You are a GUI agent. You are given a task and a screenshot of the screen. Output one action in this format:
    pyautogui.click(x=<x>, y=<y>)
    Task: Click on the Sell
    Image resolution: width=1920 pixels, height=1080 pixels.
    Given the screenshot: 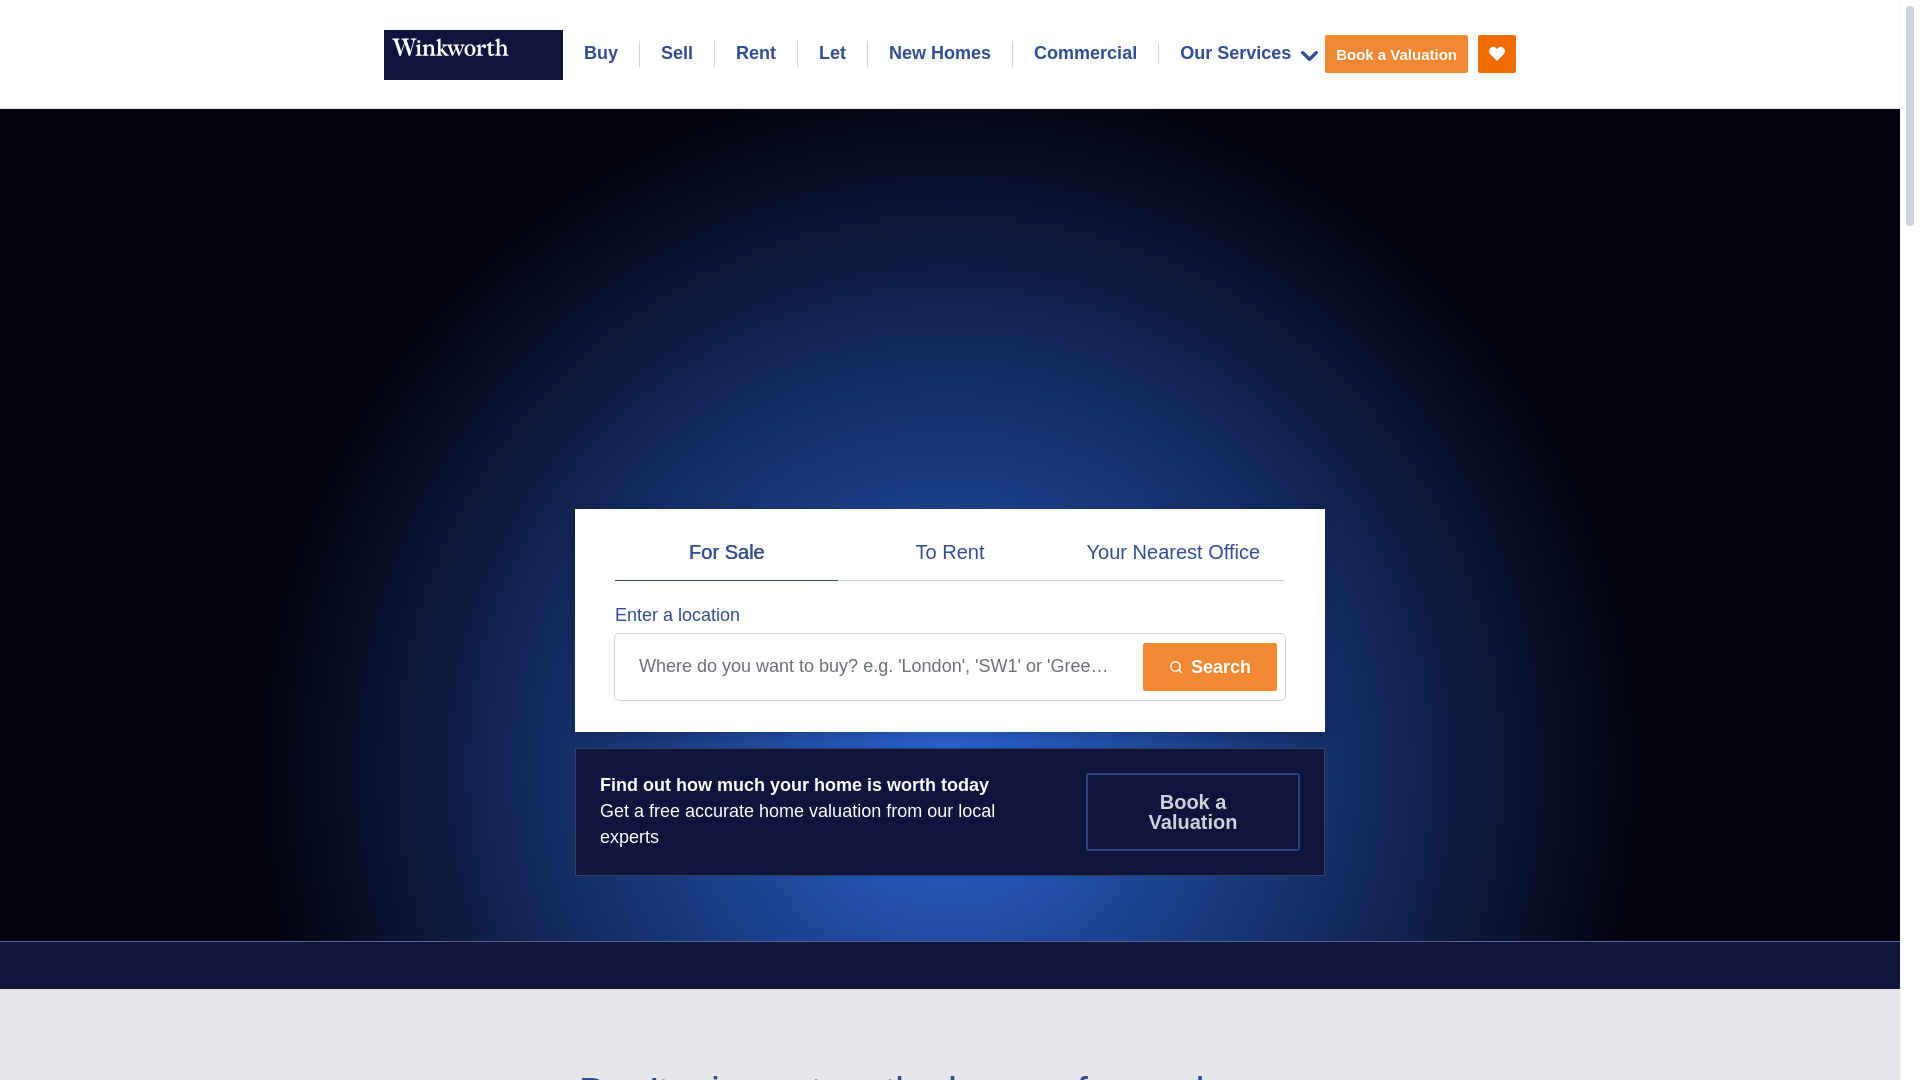 What is the action you would take?
    pyautogui.click(x=676, y=54)
    